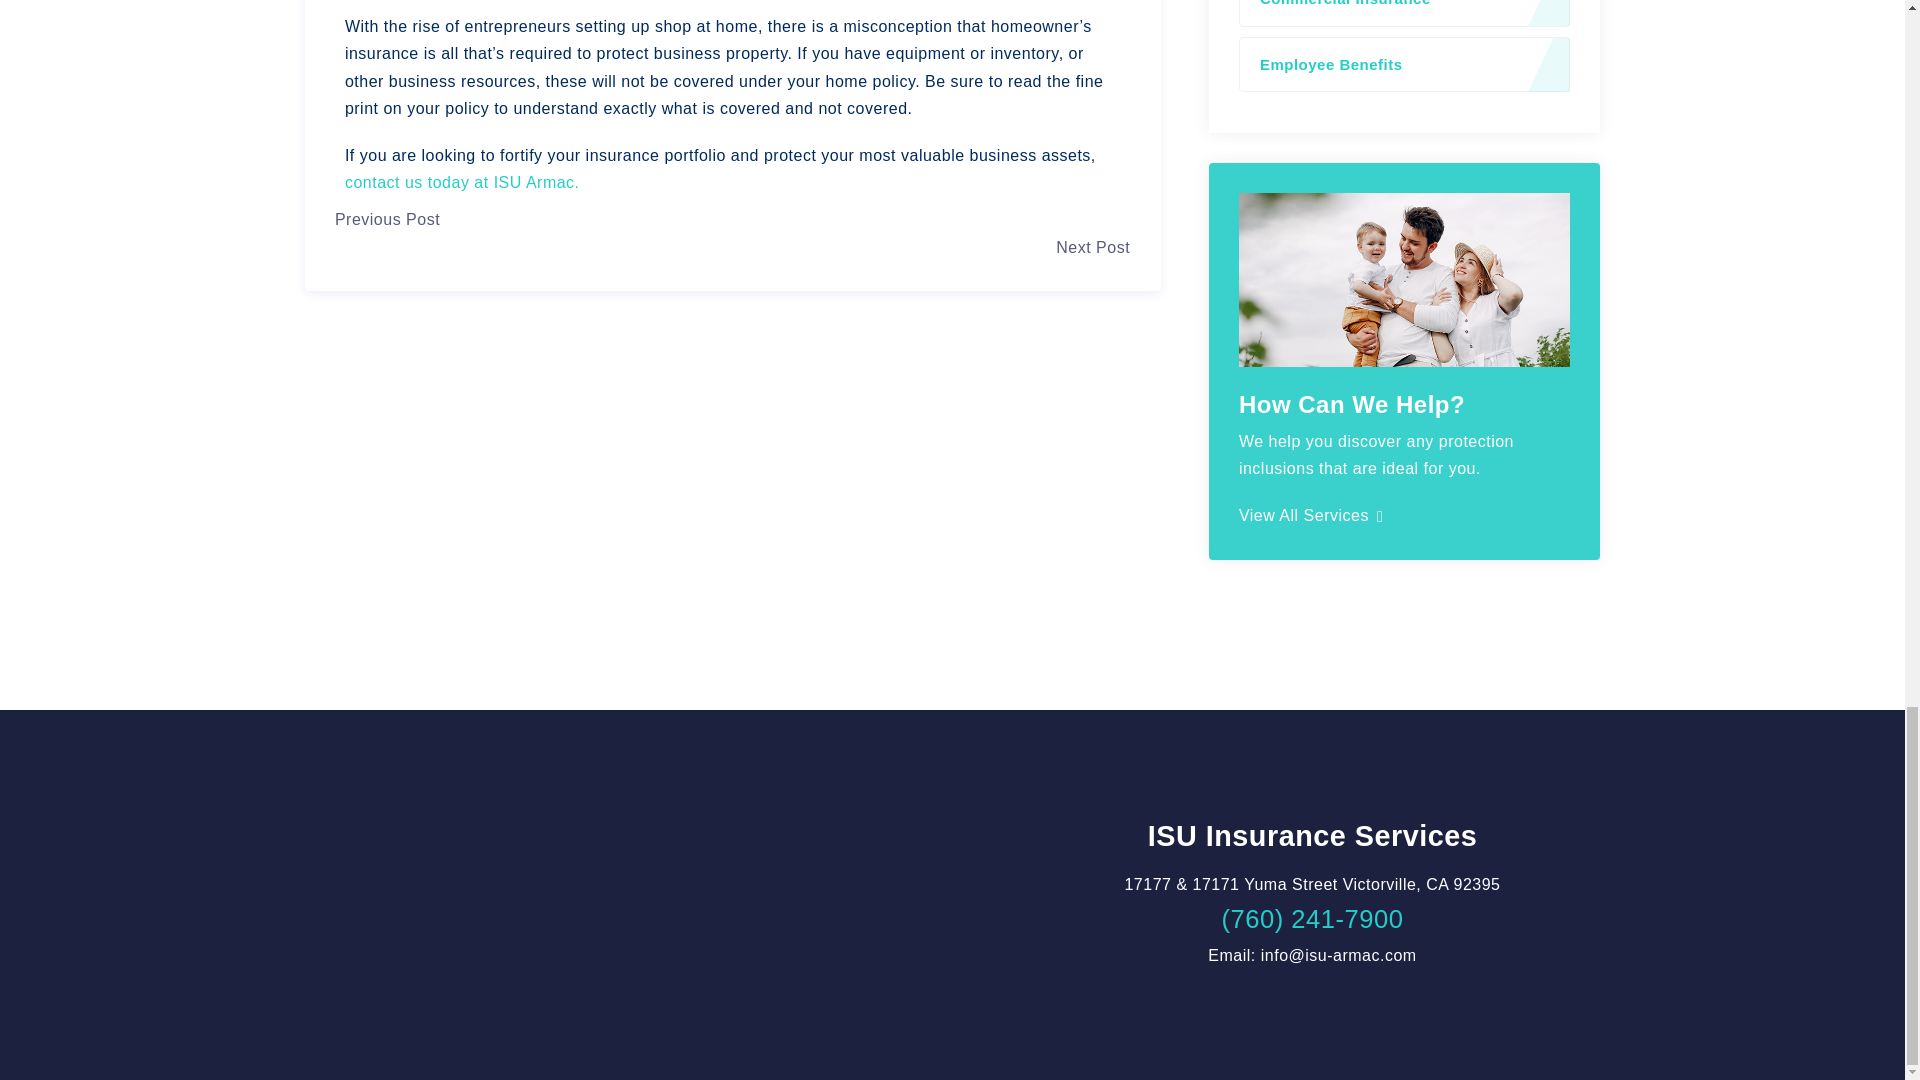 This screenshot has width=1920, height=1080. What do you see at coordinates (386, 218) in the screenshot?
I see `Previous Post` at bounding box center [386, 218].